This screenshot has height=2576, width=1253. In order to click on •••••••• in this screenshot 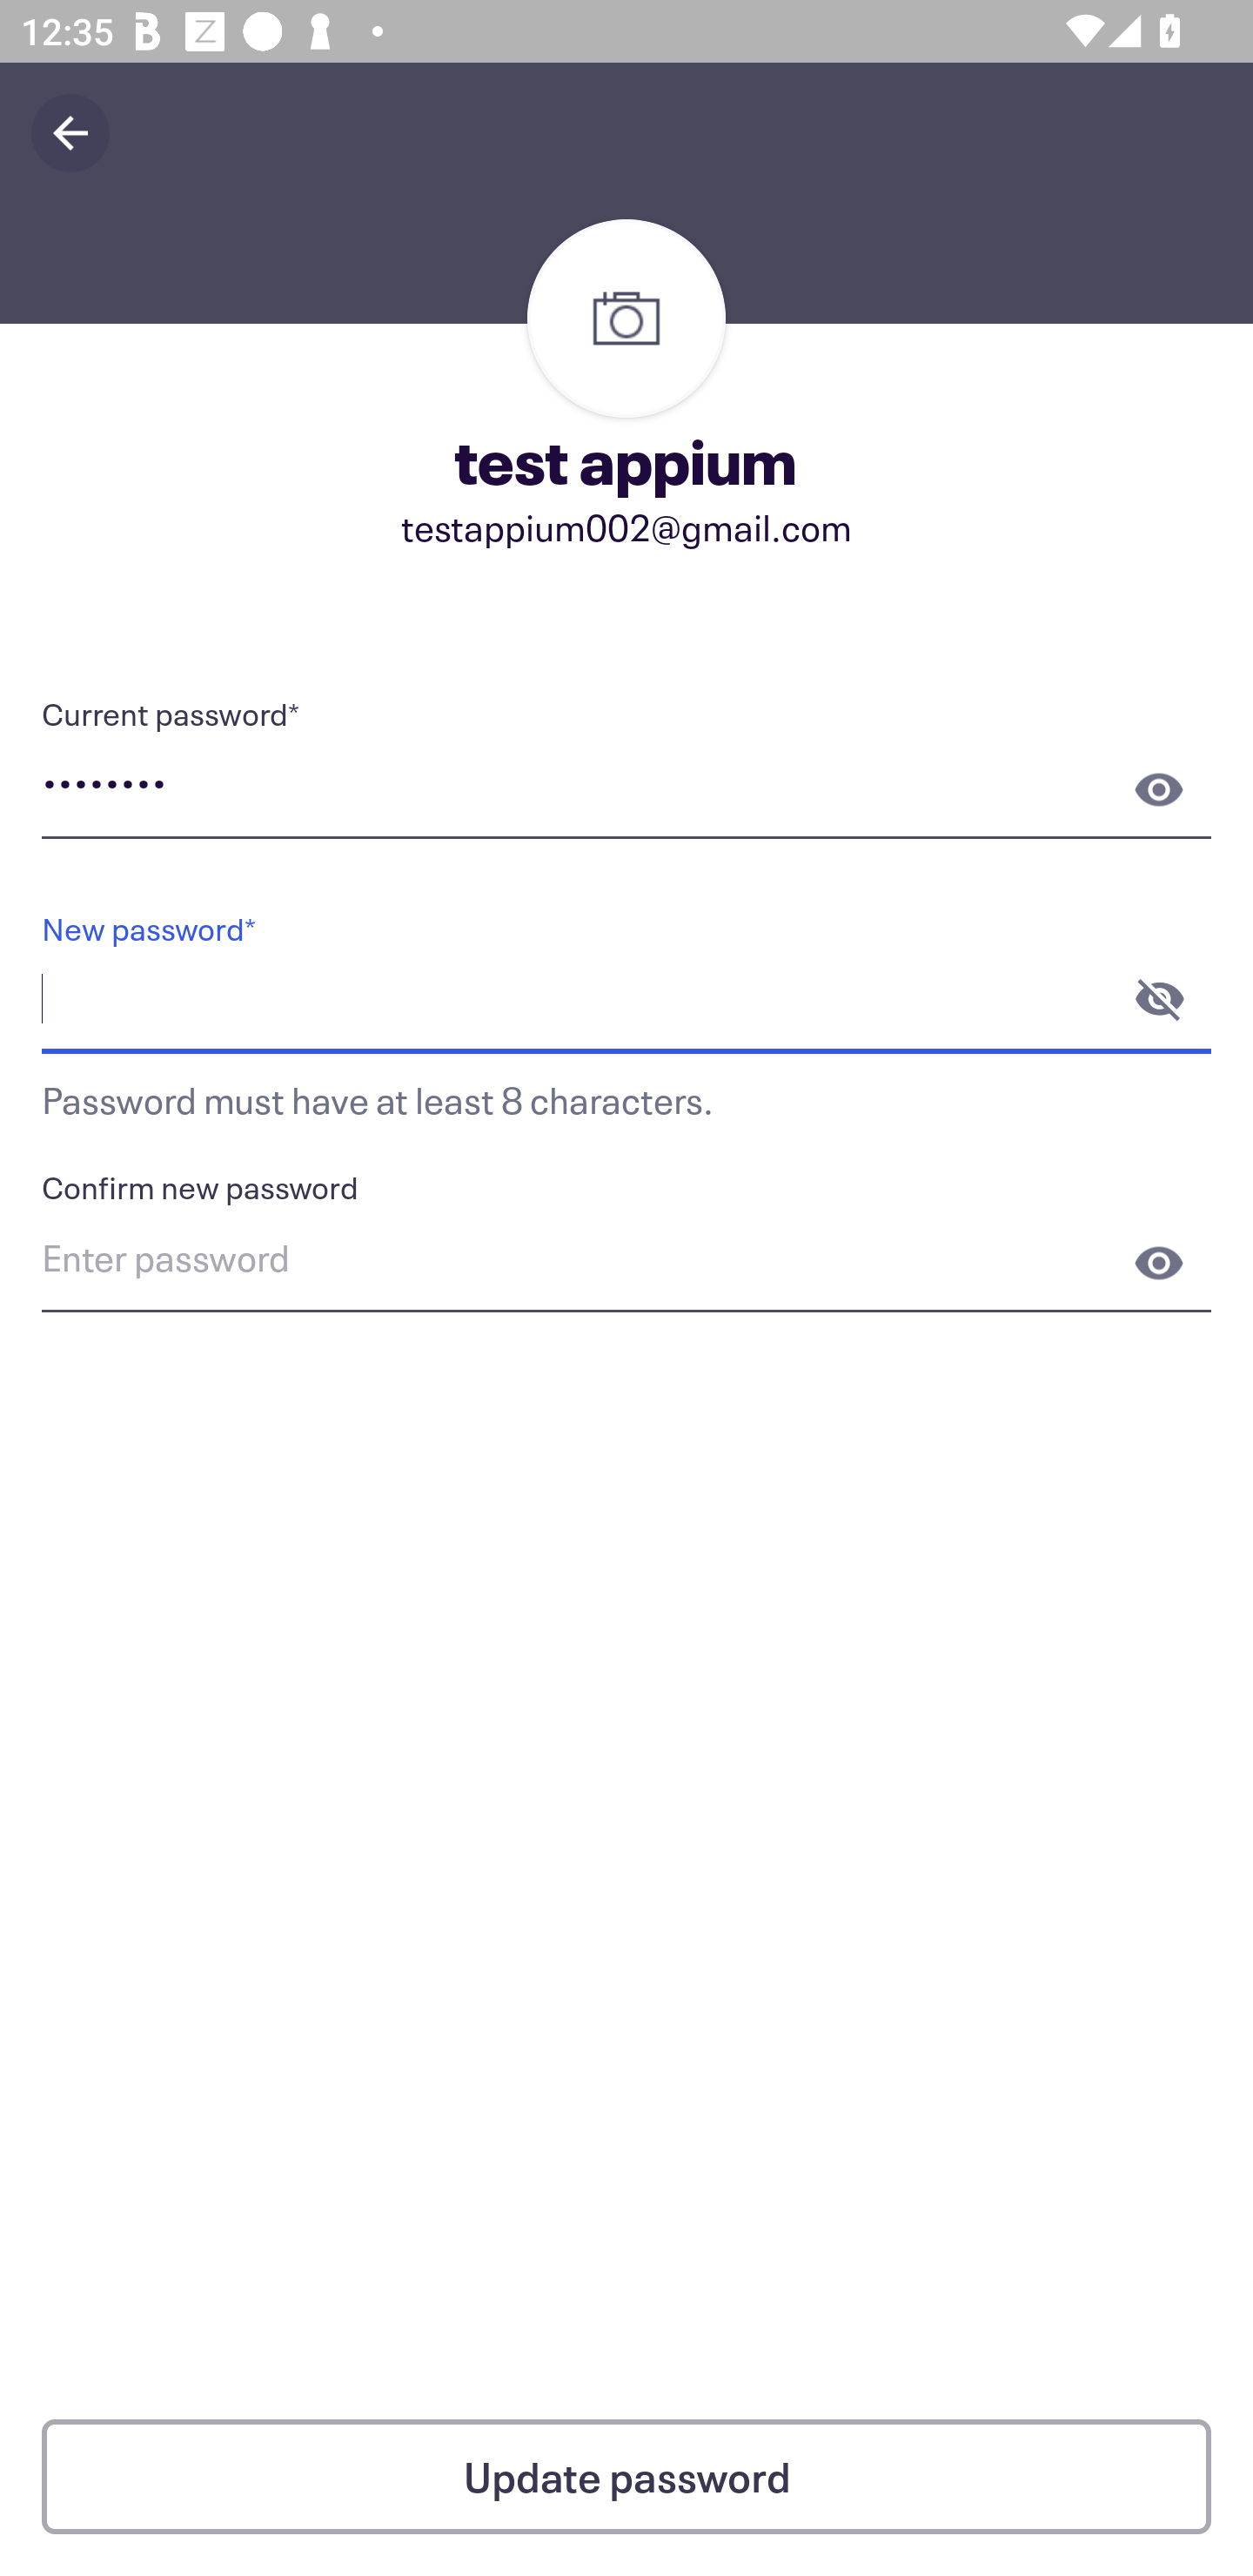, I will do `click(626, 789)`.